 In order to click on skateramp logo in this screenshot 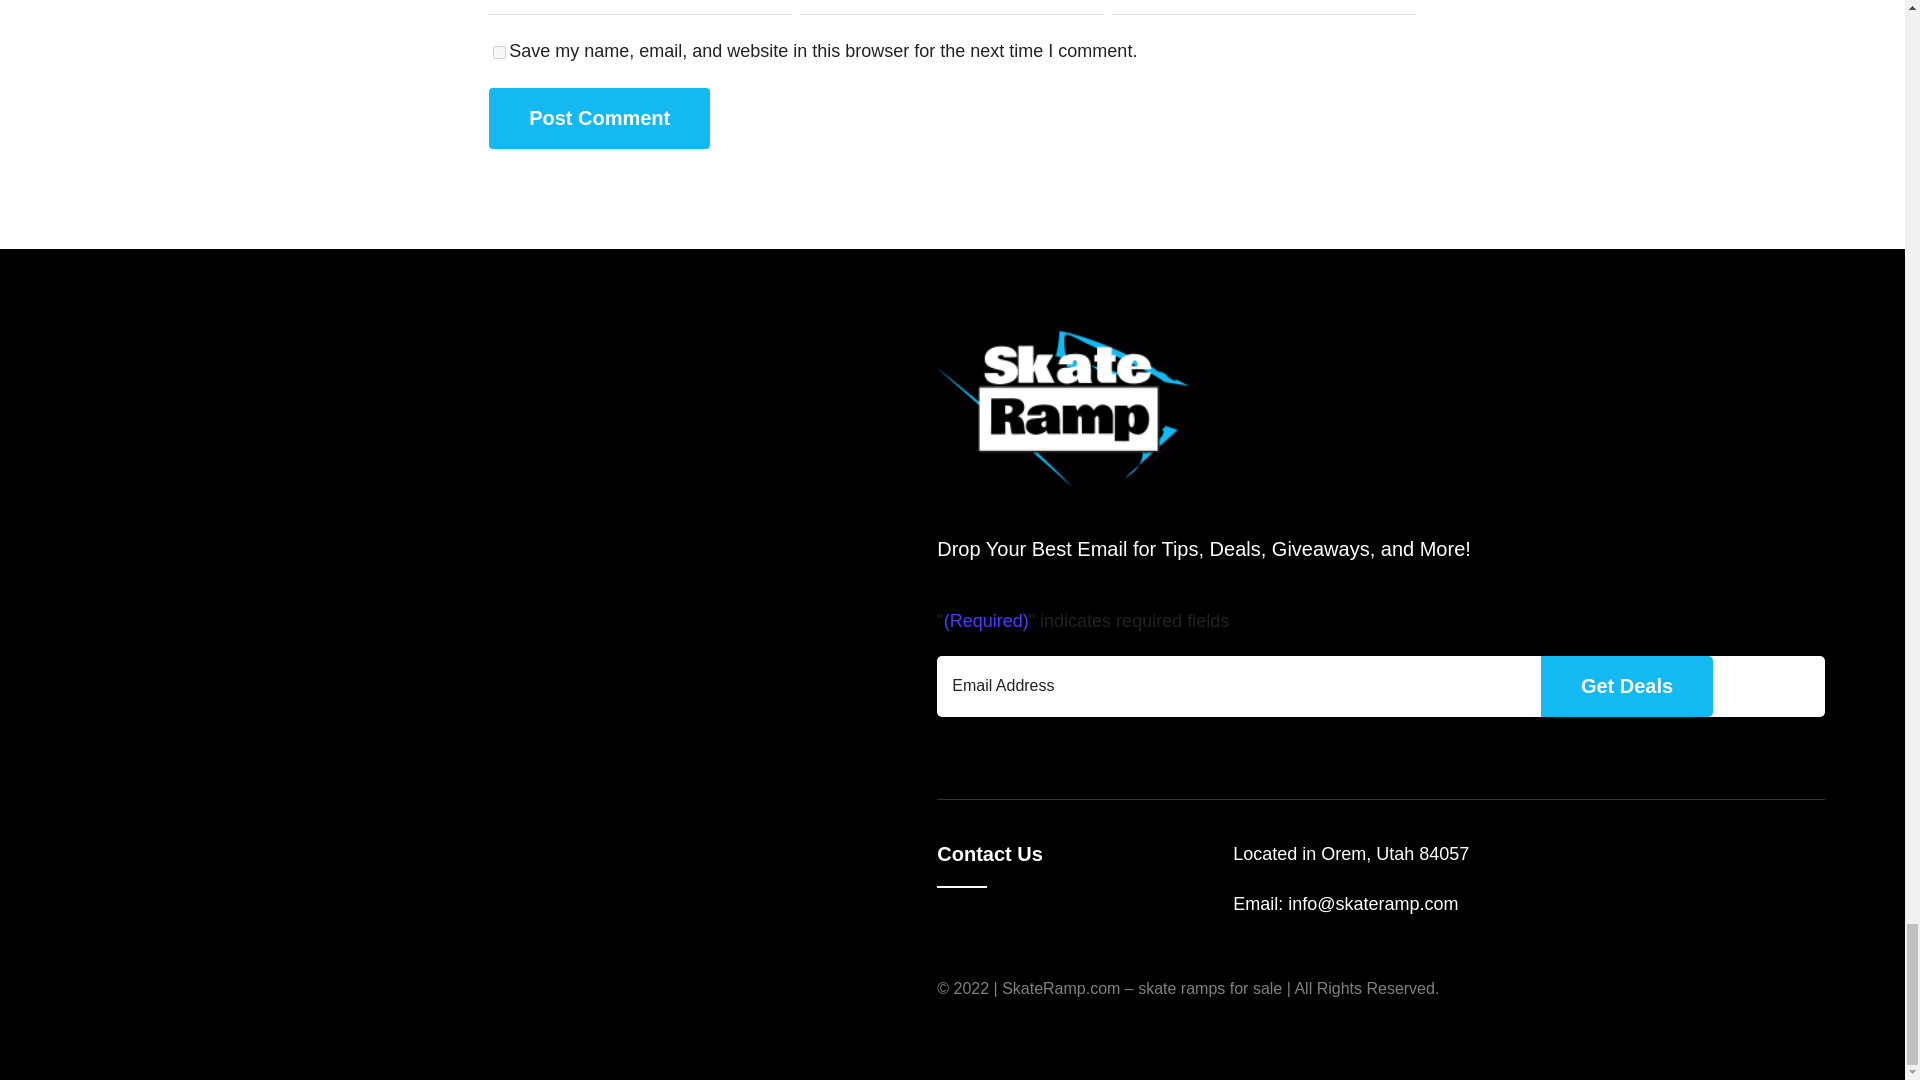, I will do `click(1062, 408)`.